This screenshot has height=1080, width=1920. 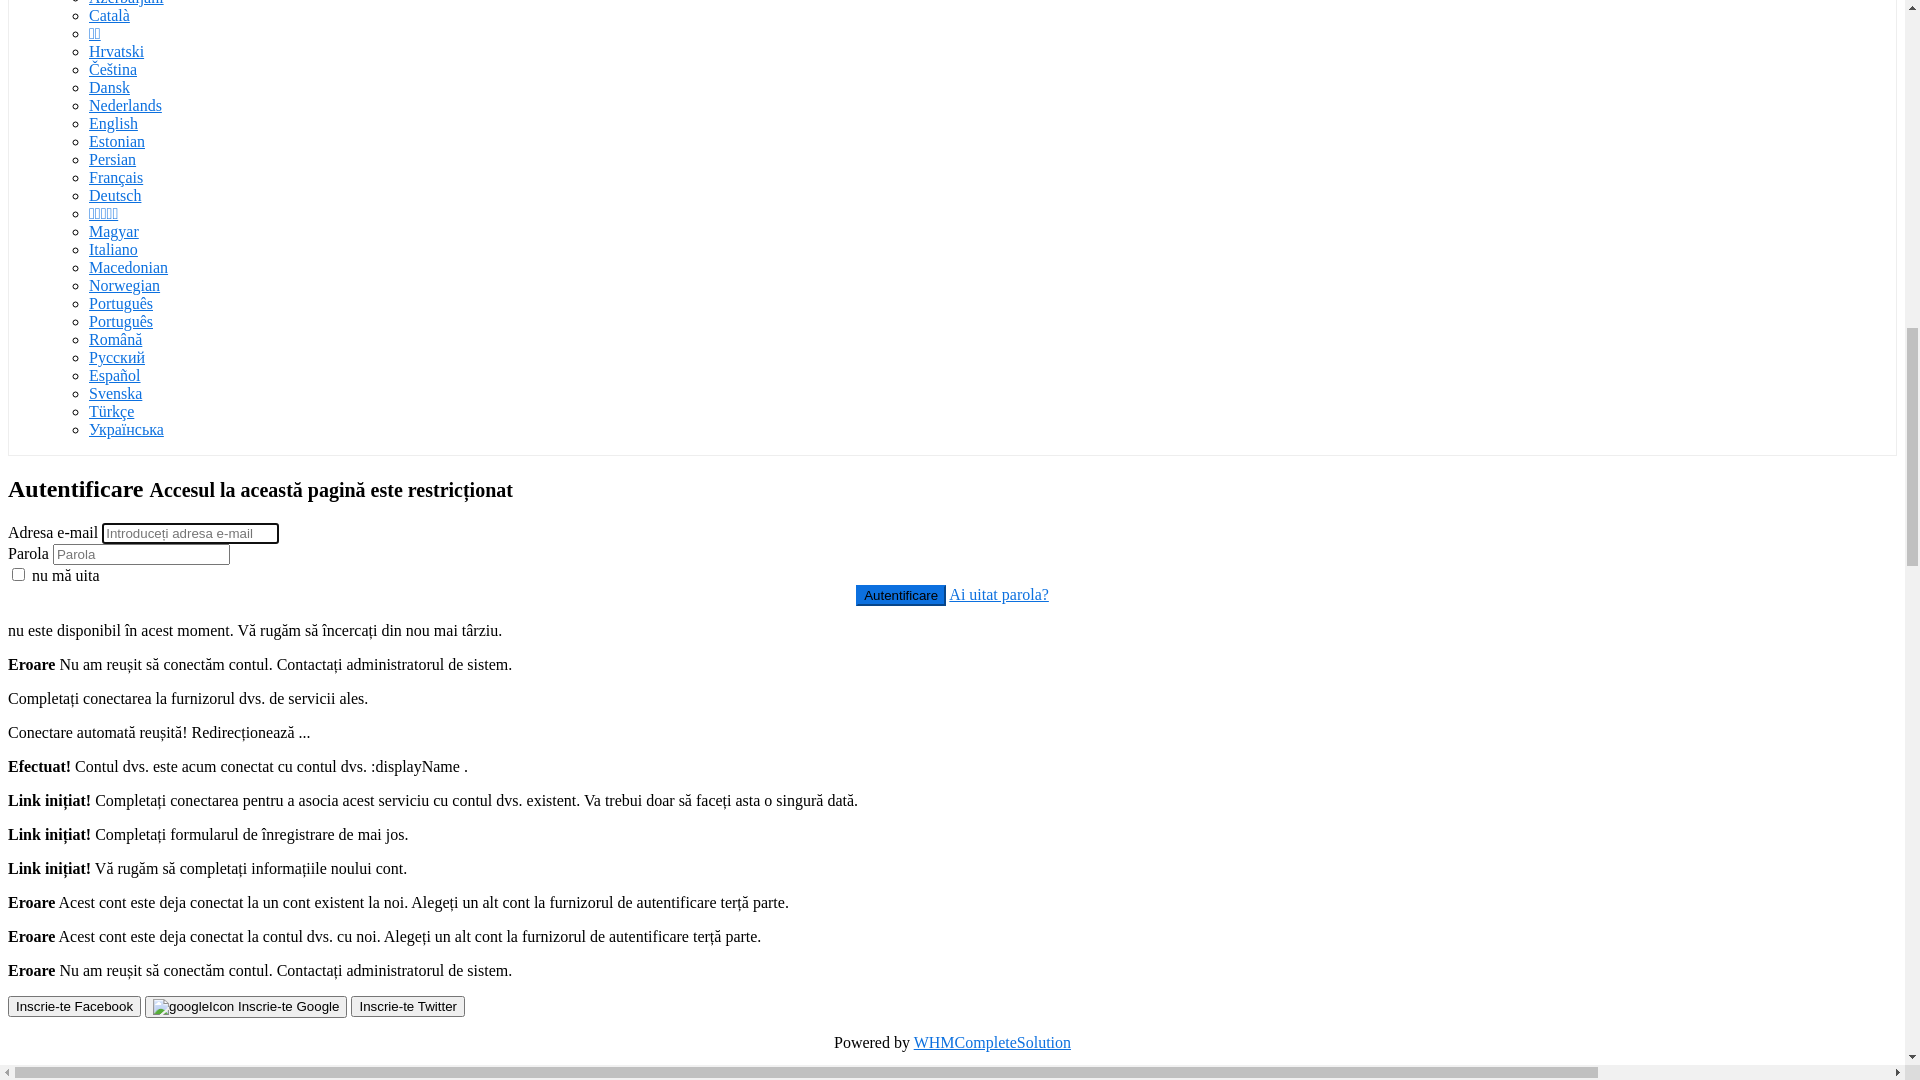 What do you see at coordinates (112, 972) in the screenshot?
I see `Persian` at bounding box center [112, 972].